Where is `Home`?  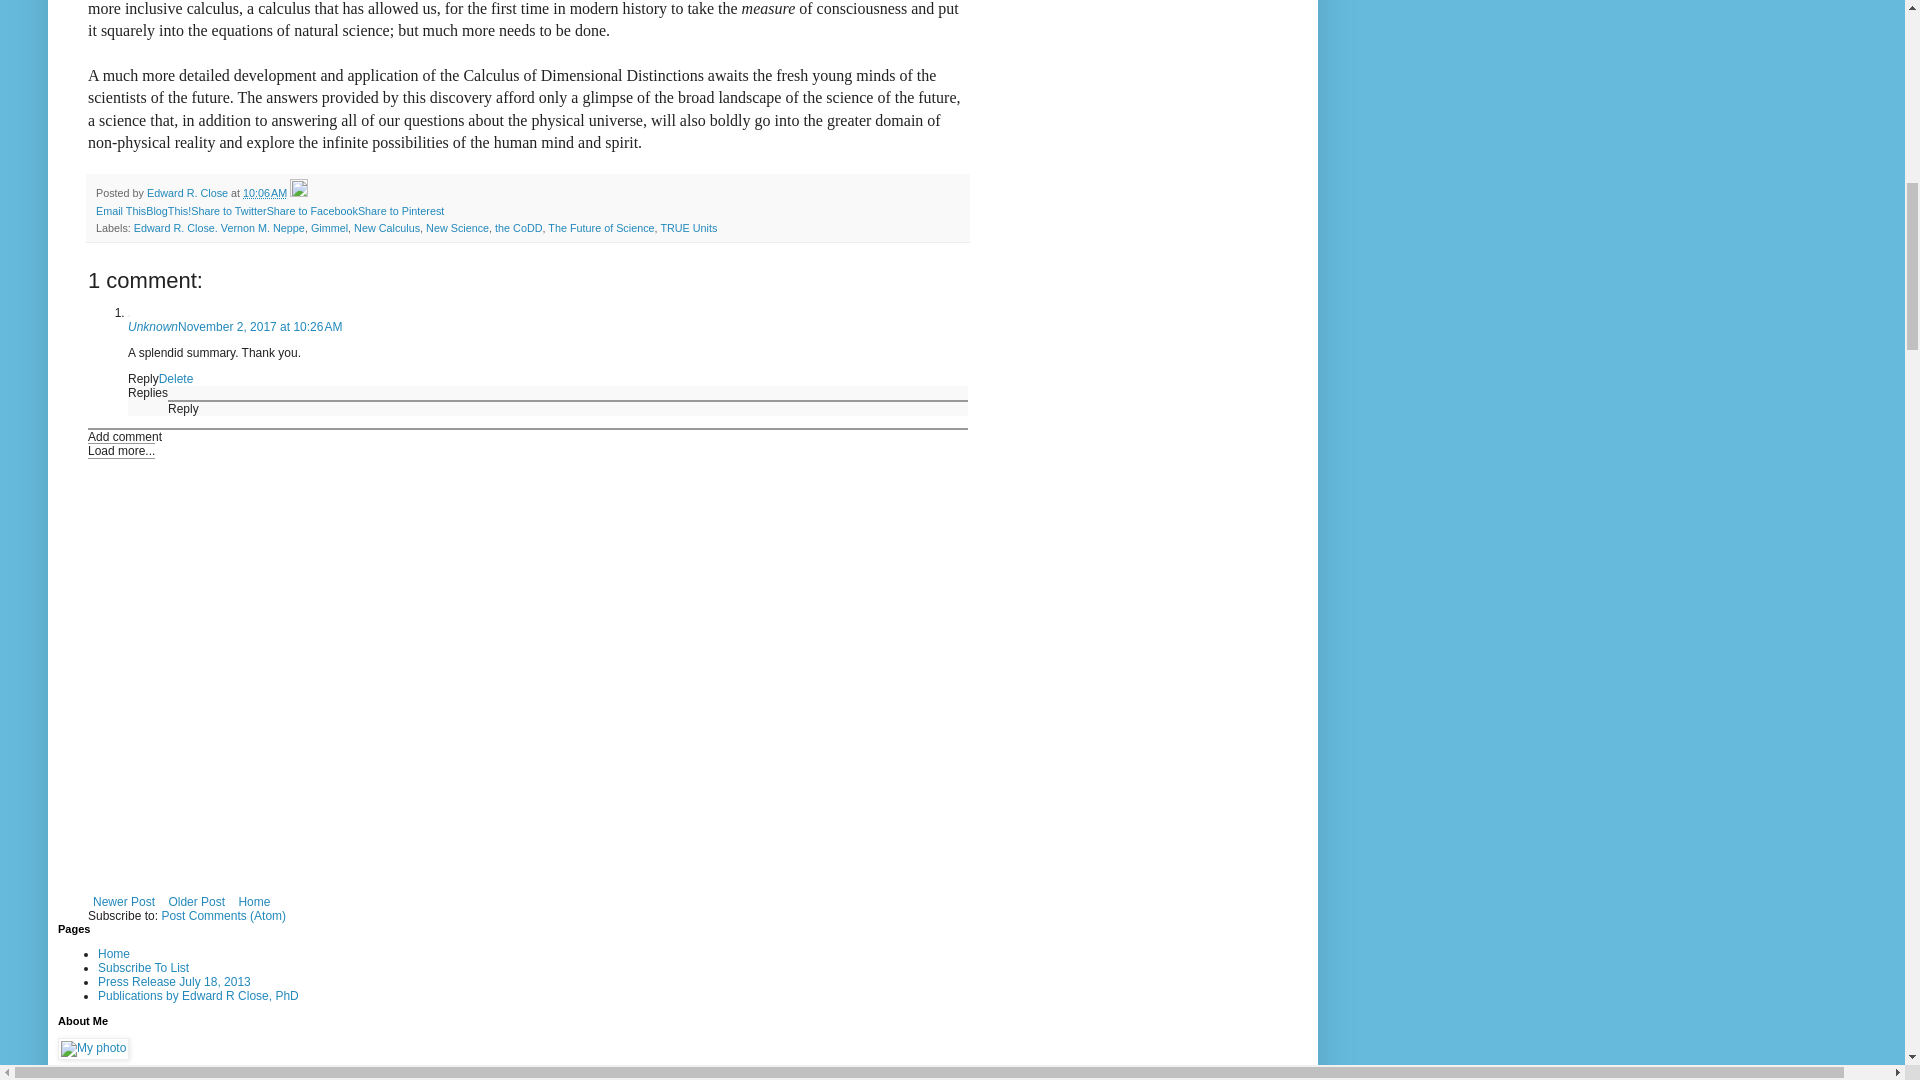
Home is located at coordinates (253, 901).